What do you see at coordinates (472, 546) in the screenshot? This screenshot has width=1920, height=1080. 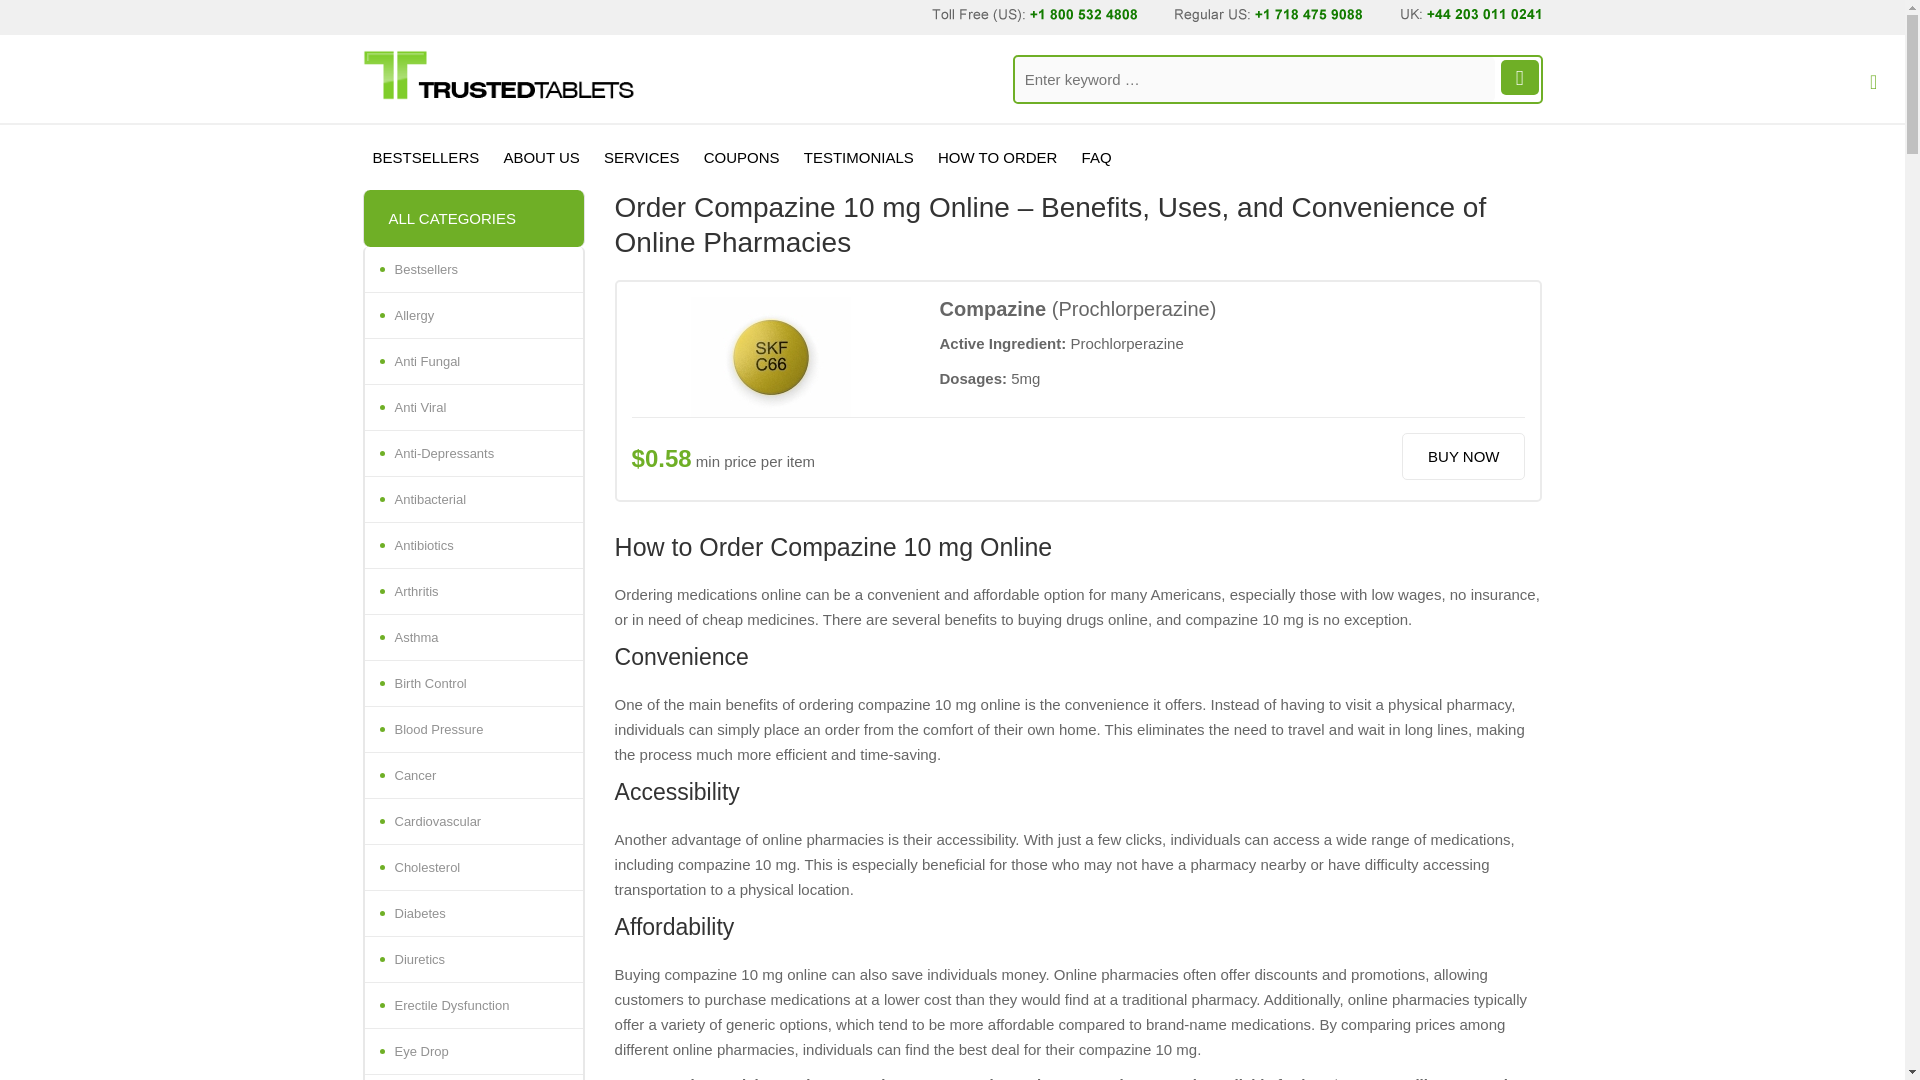 I see `Antibiotics` at bounding box center [472, 546].